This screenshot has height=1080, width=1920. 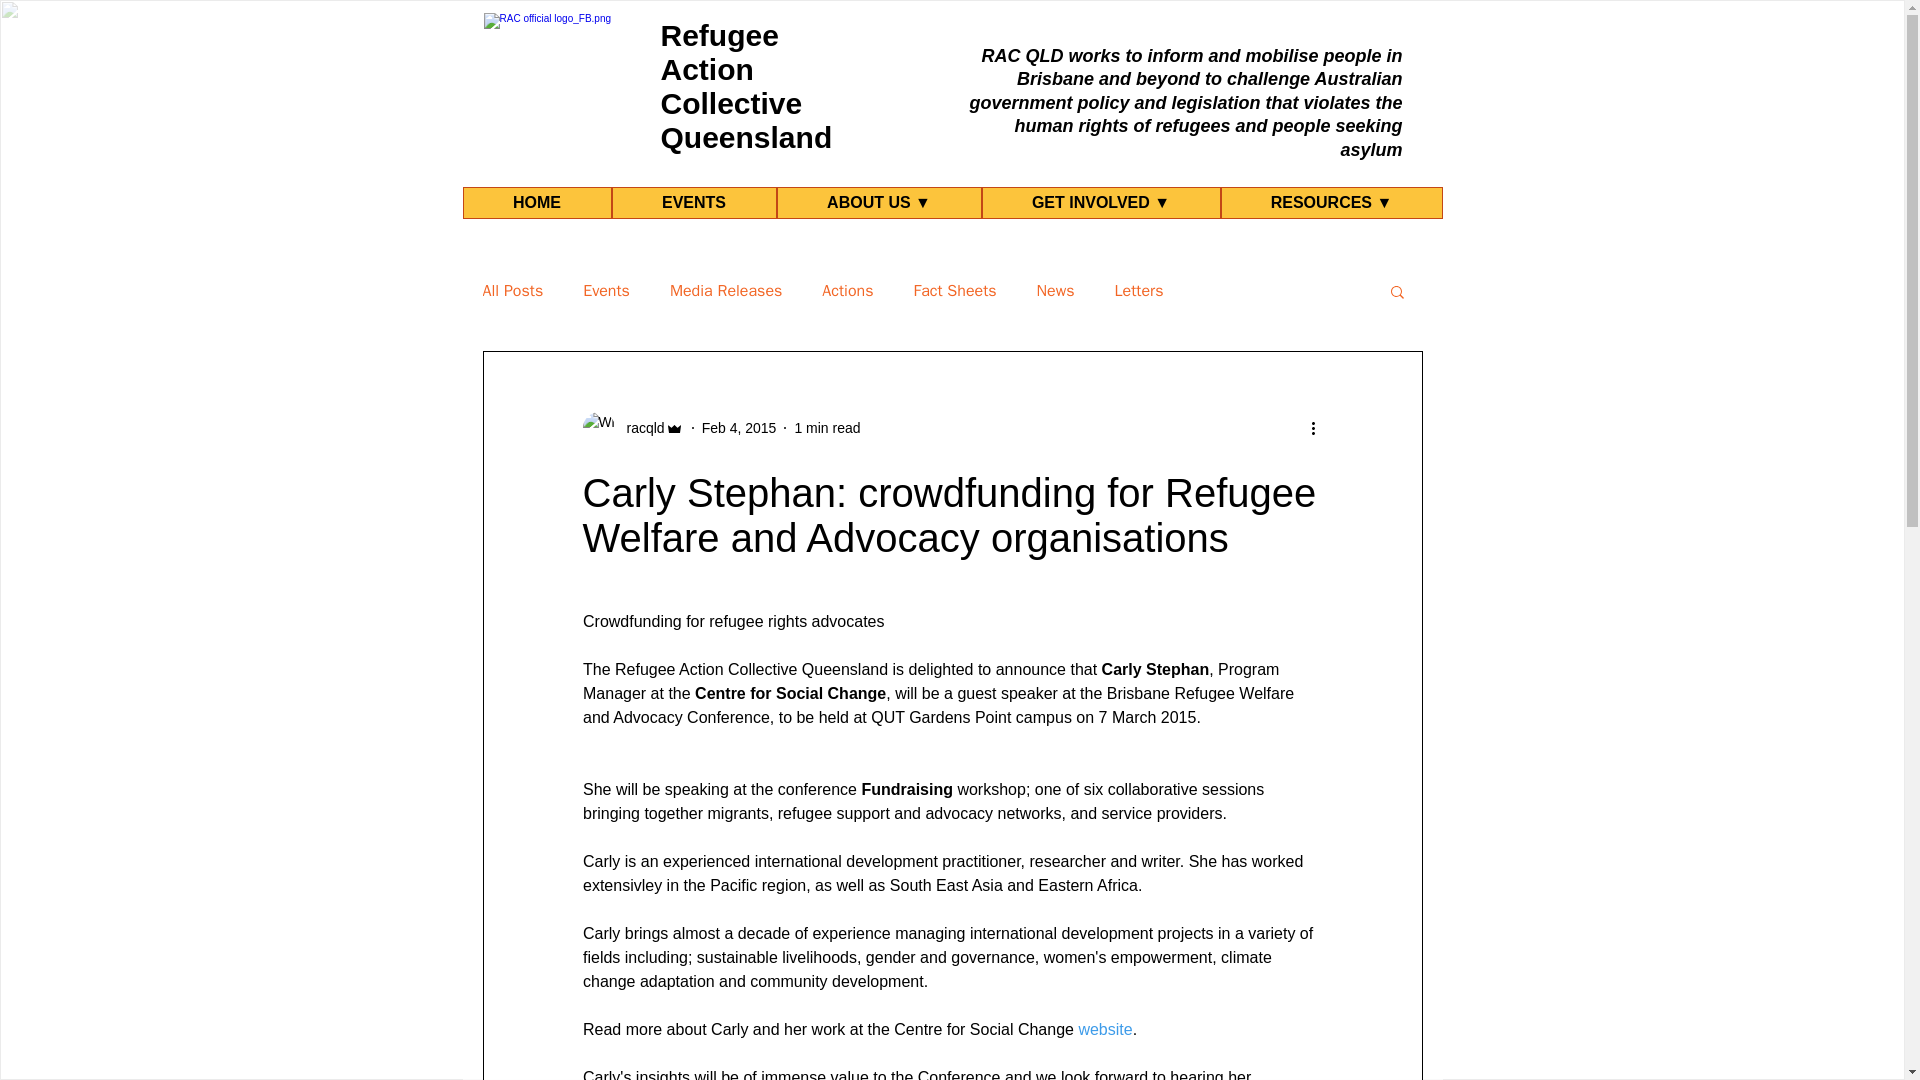 I want to click on 1 min read, so click(x=827, y=428).